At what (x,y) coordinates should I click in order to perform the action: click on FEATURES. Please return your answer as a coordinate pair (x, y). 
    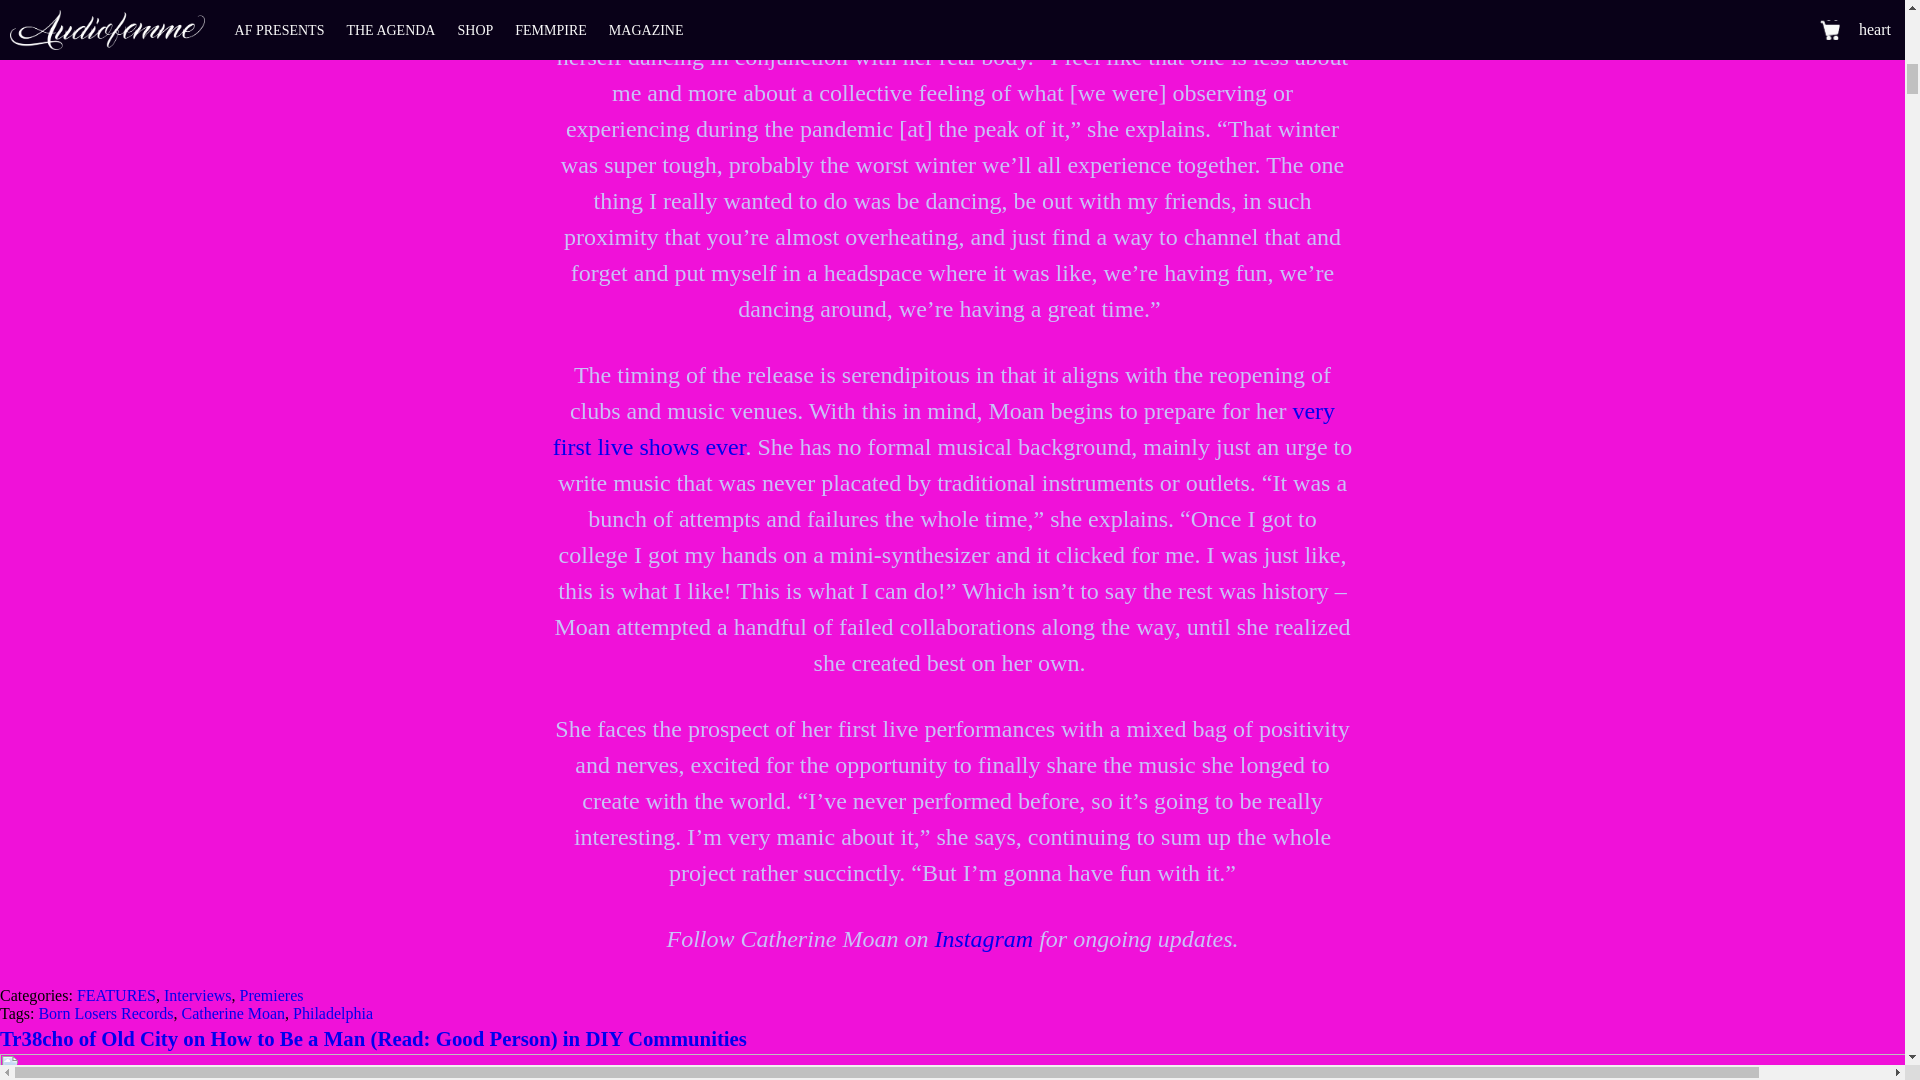
    Looking at the image, I should click on (116, 996).